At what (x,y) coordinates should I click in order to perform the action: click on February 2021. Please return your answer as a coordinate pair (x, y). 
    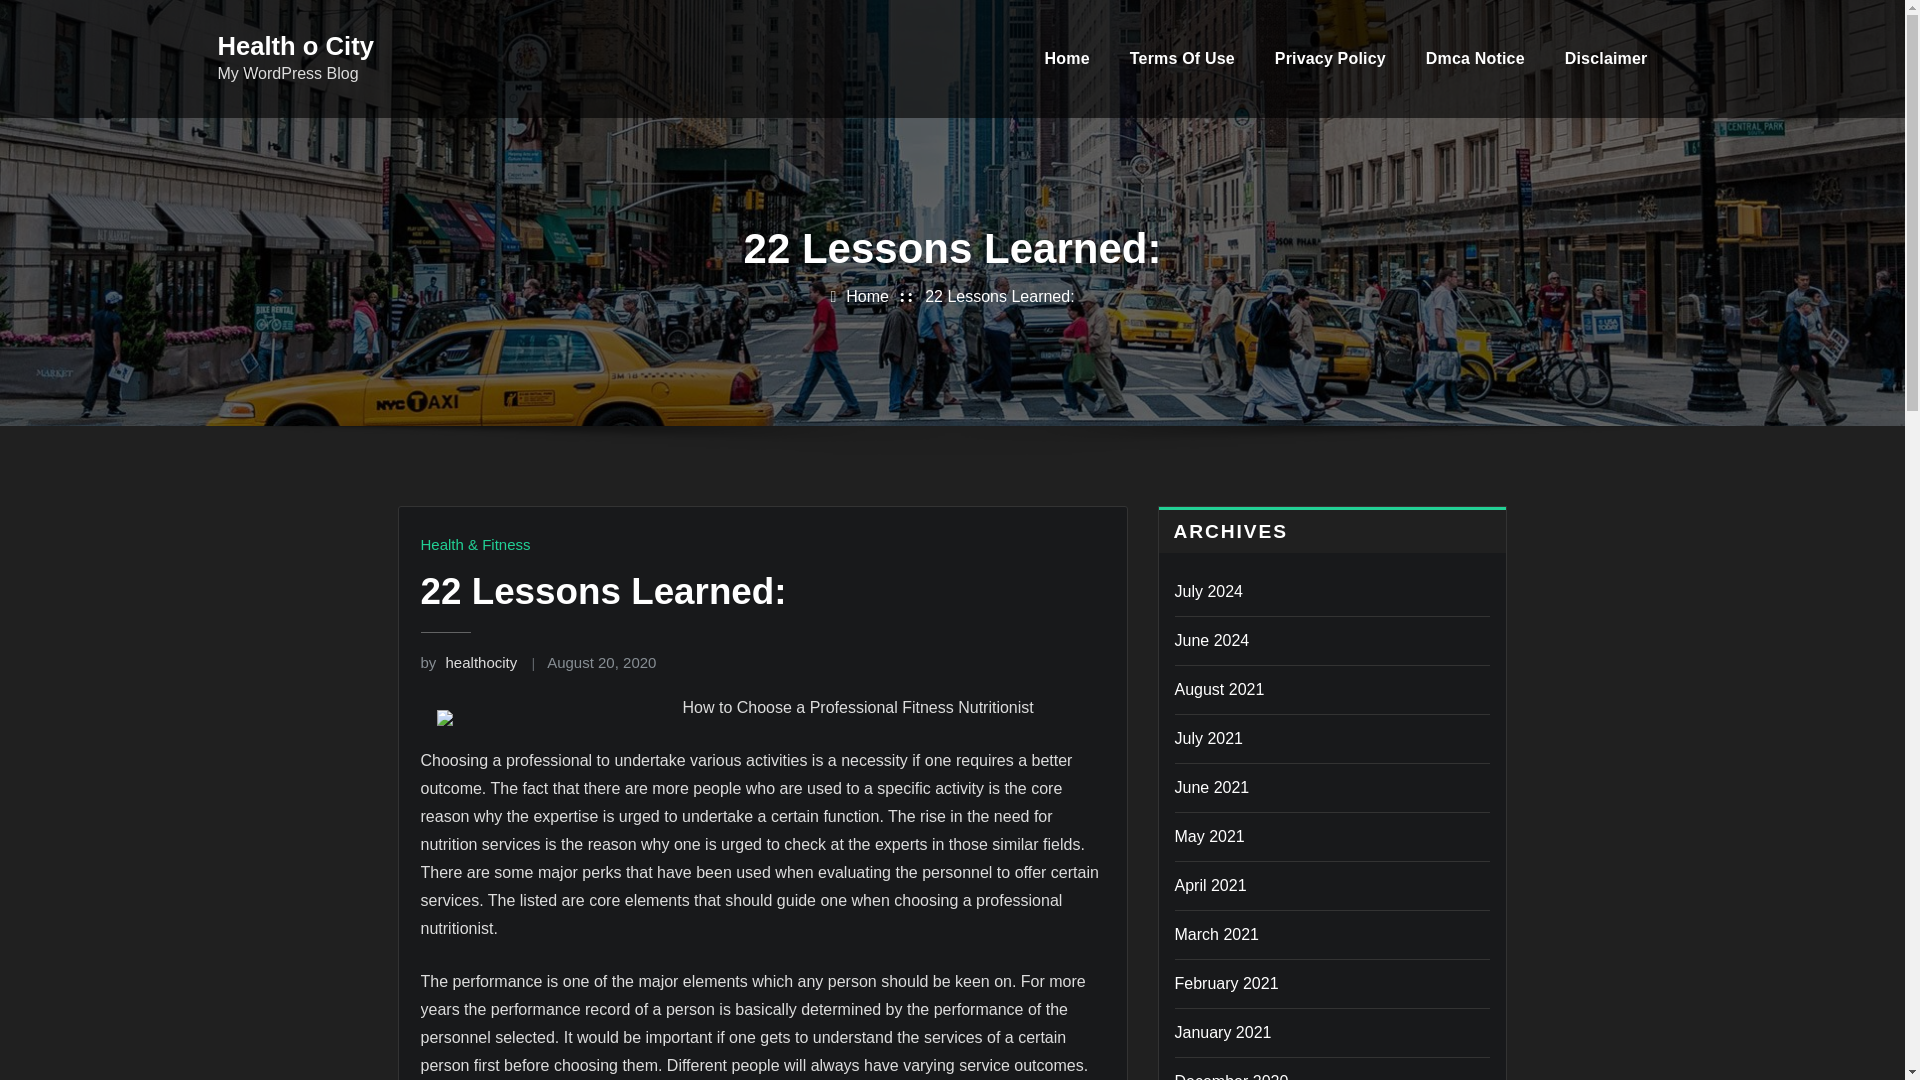
    Looking at the image, I should click on (1226, 984).